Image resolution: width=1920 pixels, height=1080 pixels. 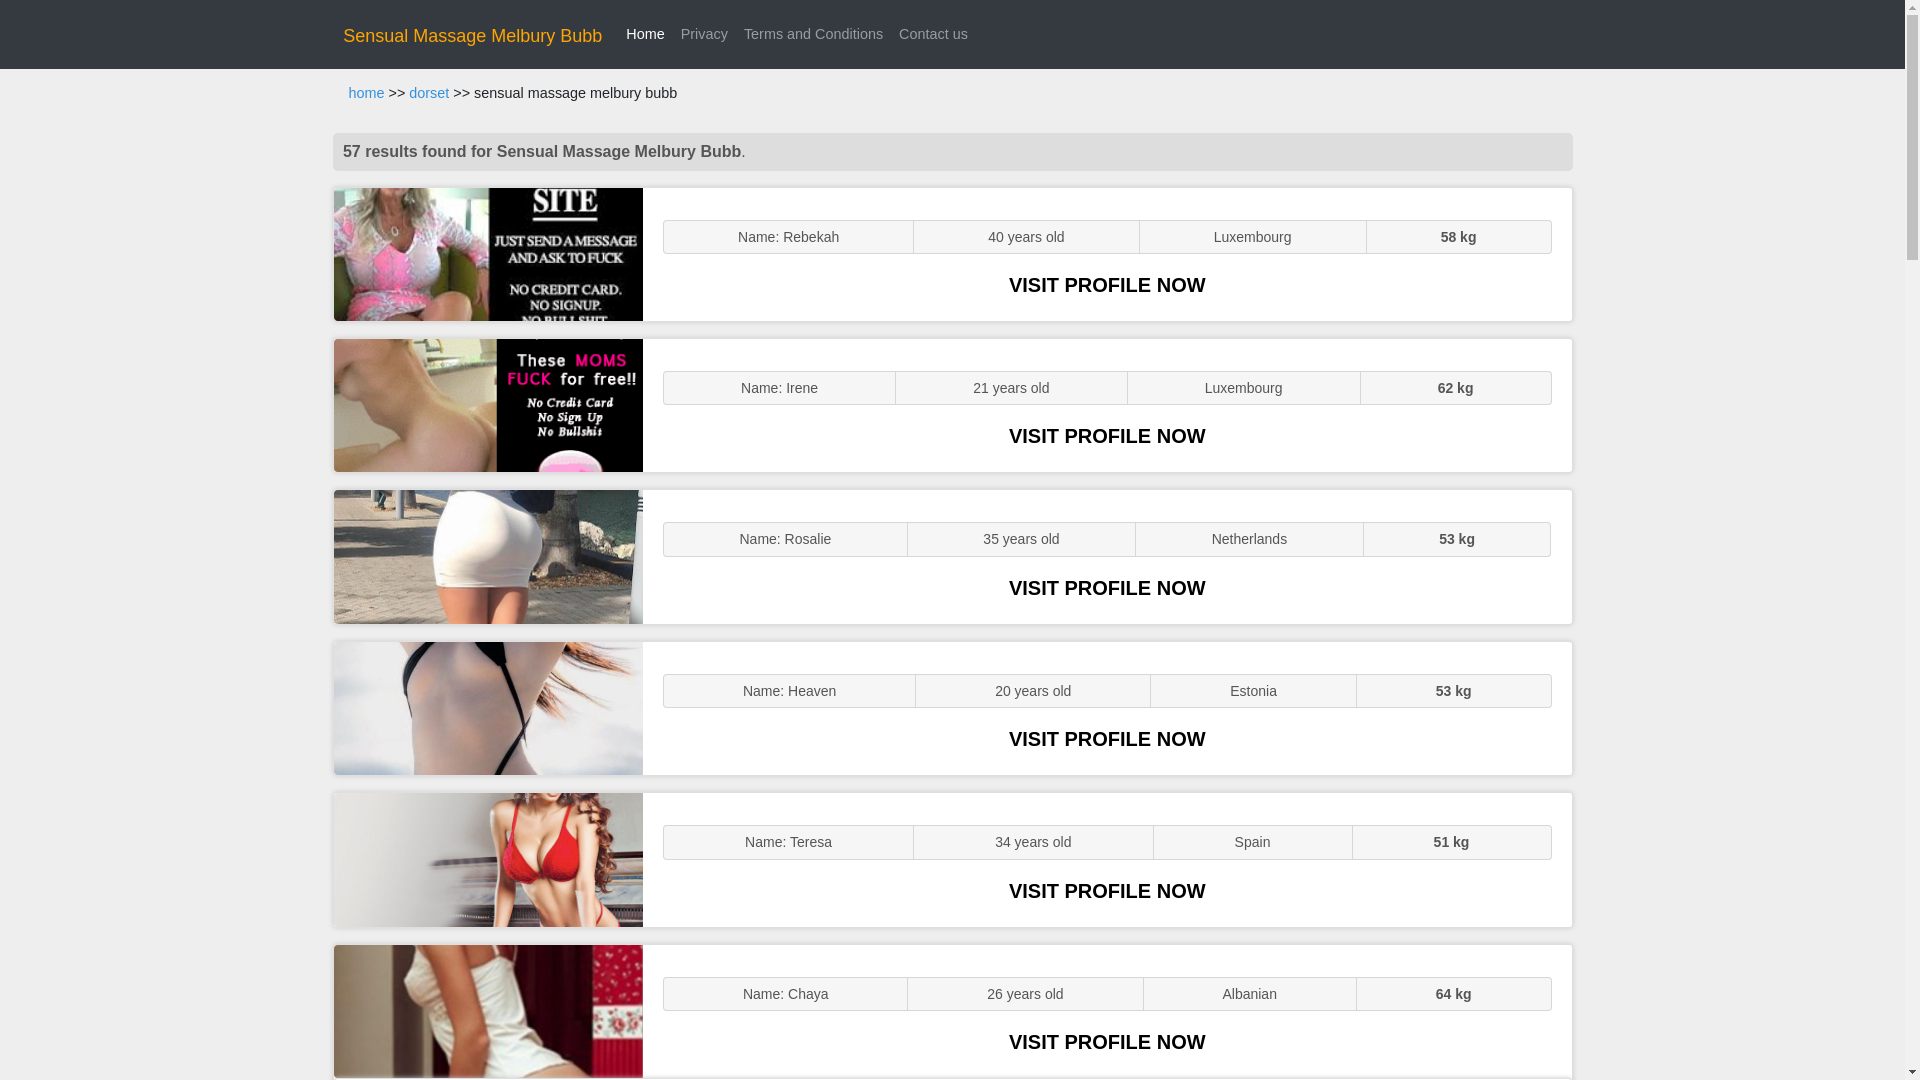 What do you see at coordinates (488, 254) in the screenshot?
I see ` ENGLISH STUNNER` at bounding box center [488, 254].